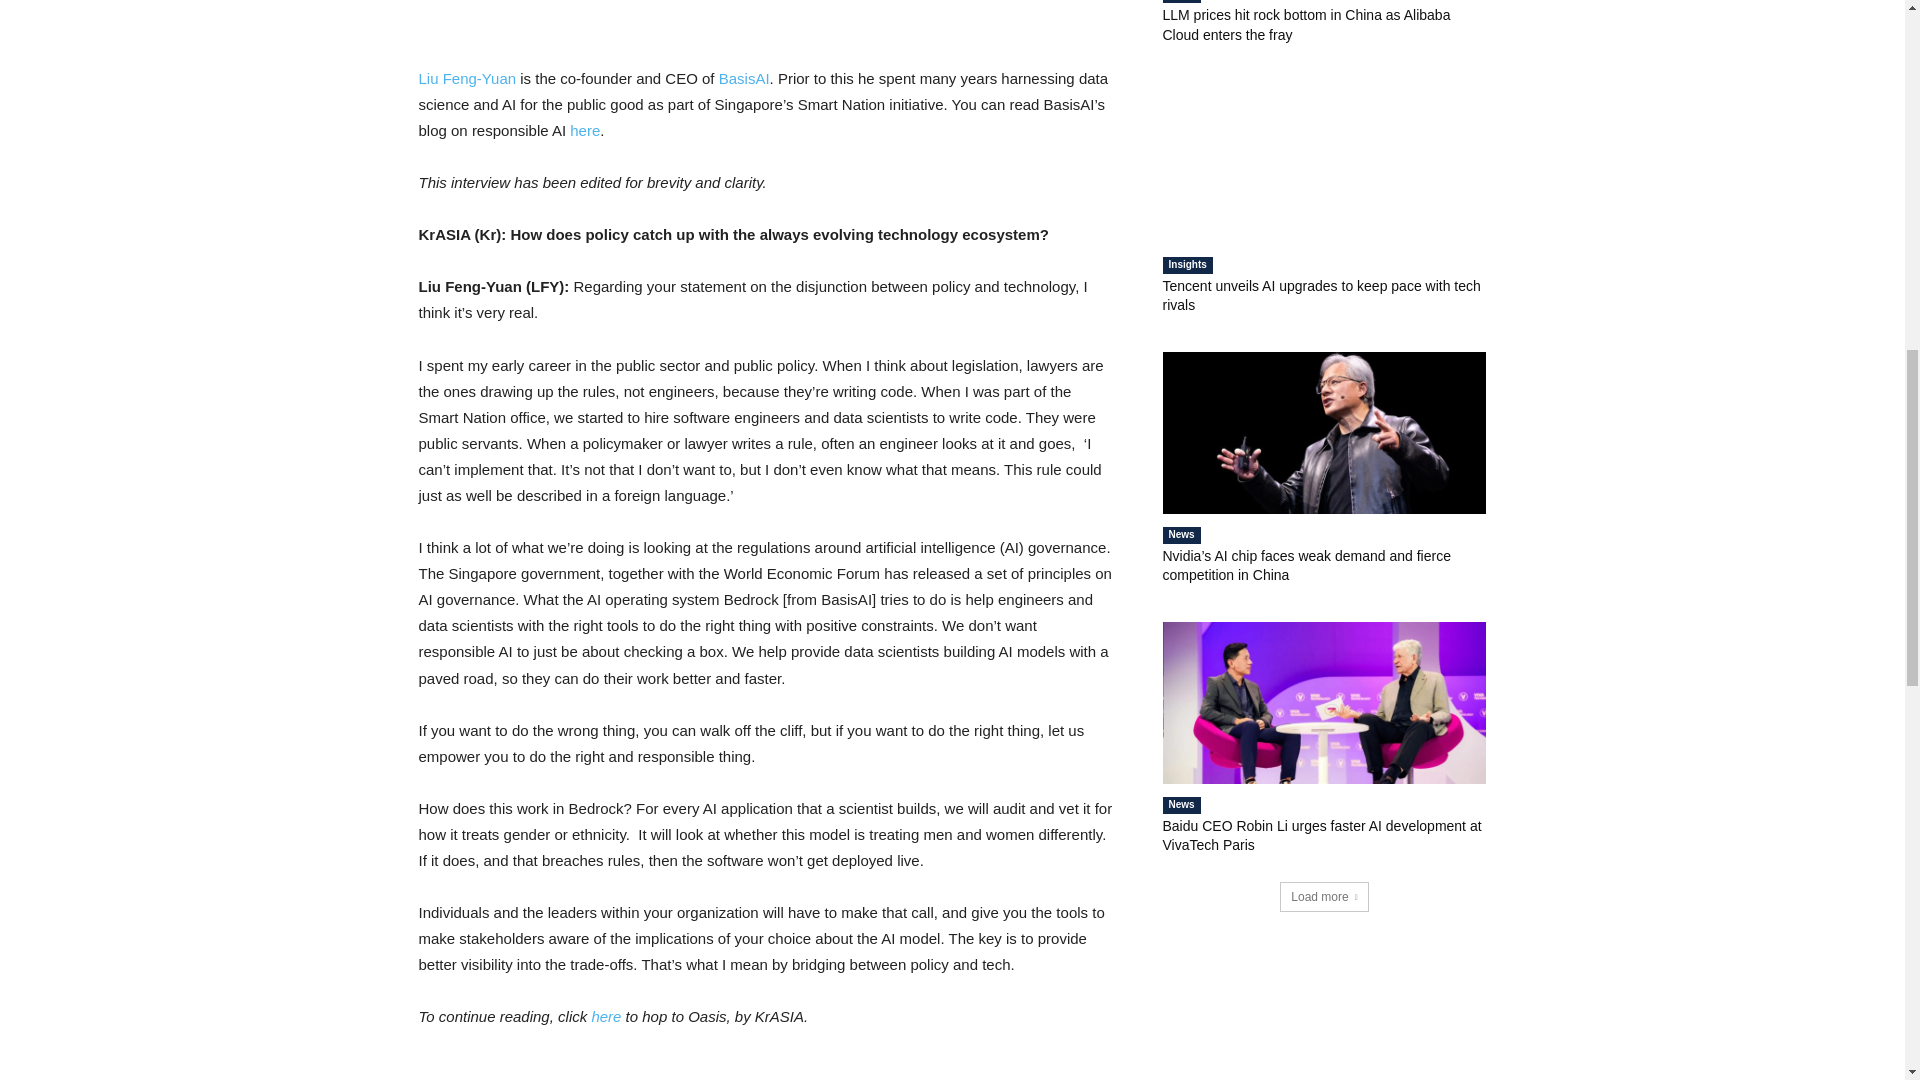  What do you see at coordinates (766, 9) in the screenshot?
I see `basis ai` at bounding box center [766, 9].